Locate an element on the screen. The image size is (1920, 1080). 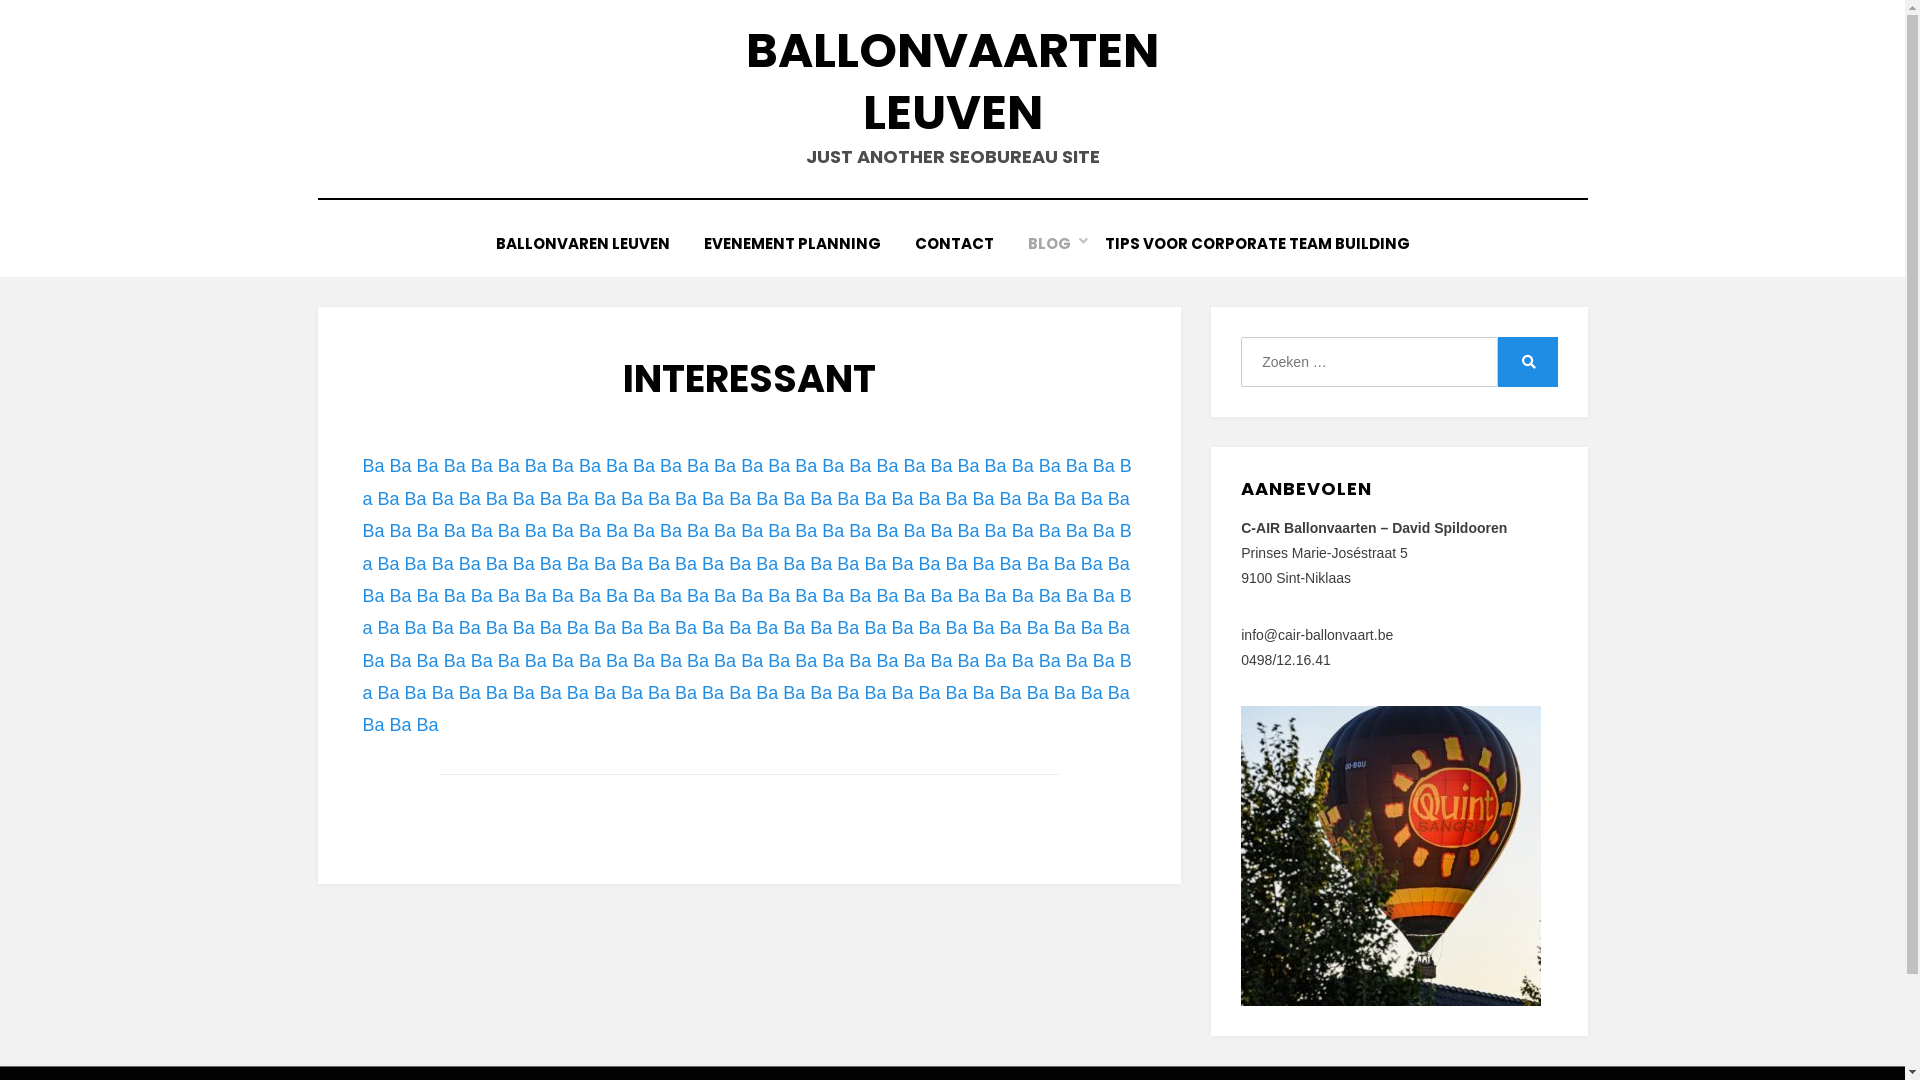
Ba is located at coordinates (551, 628).